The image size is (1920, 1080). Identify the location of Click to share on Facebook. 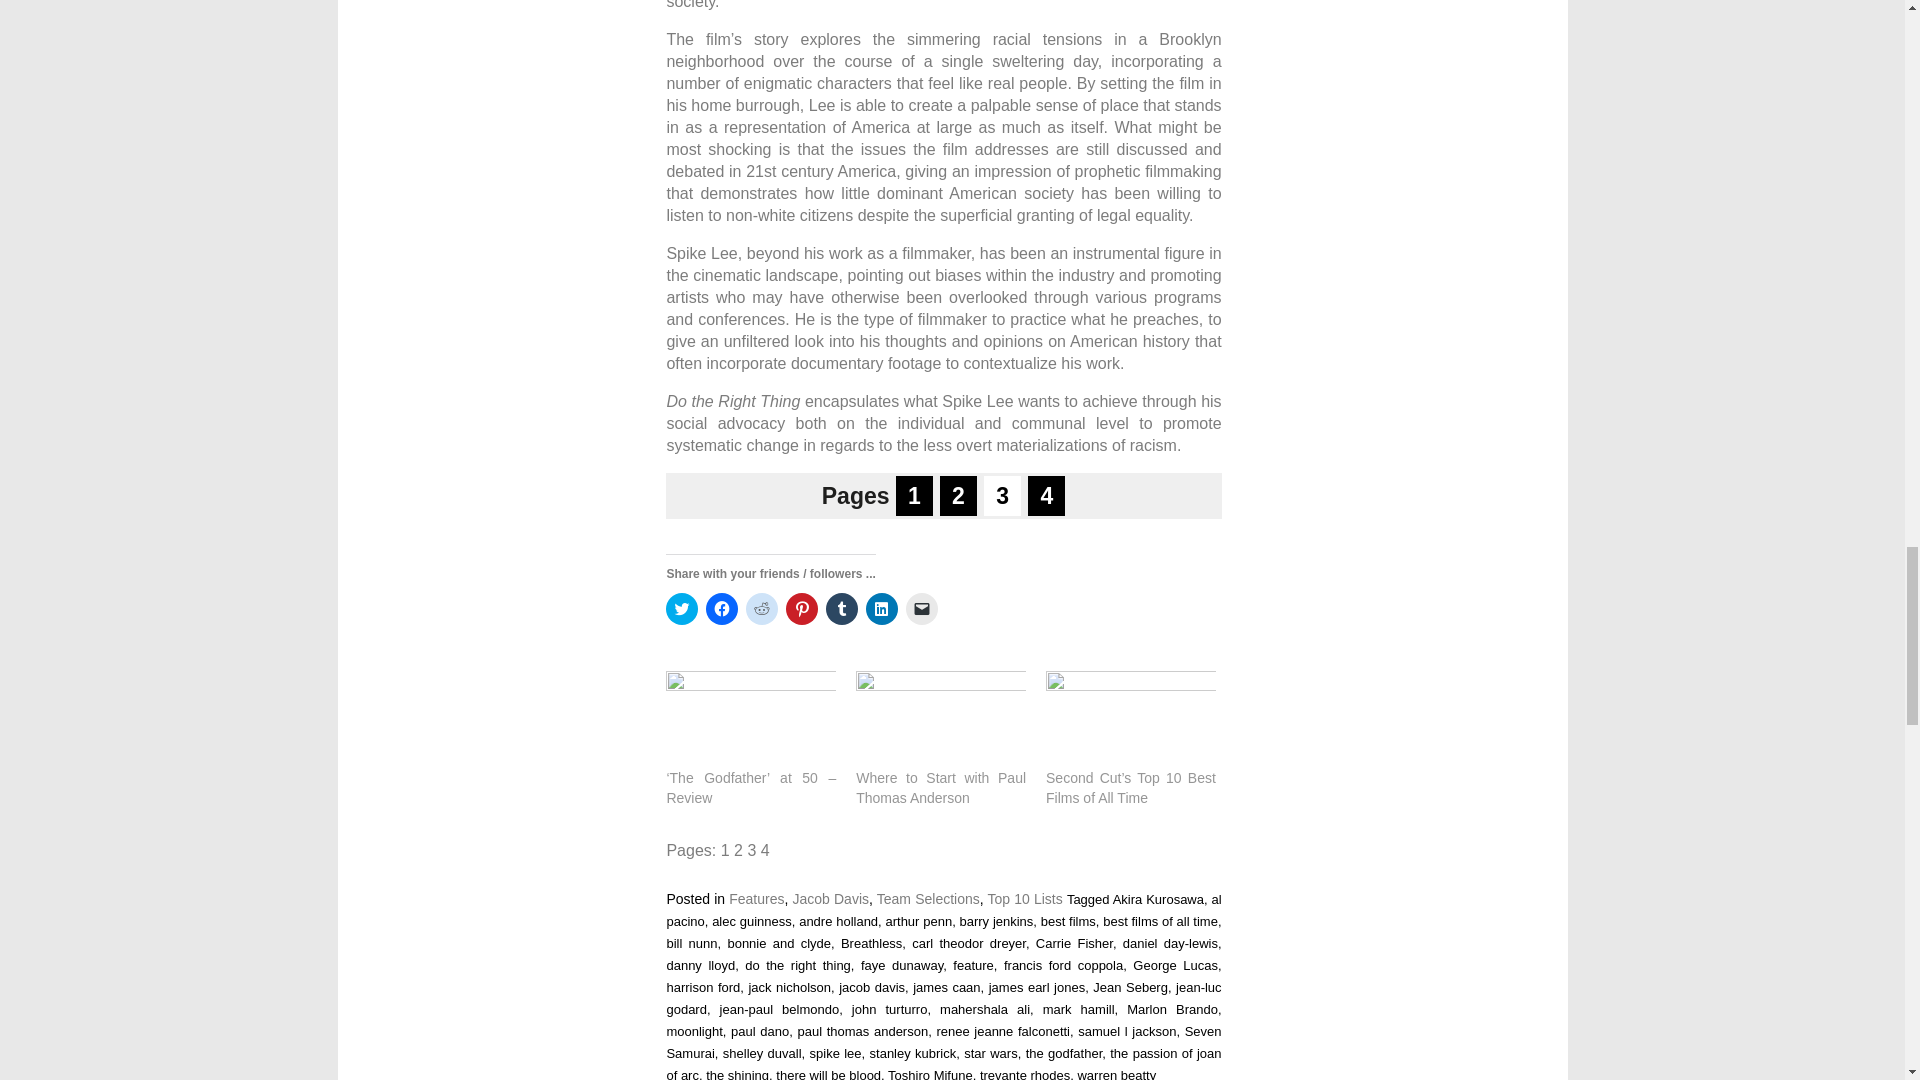
(722, 608).